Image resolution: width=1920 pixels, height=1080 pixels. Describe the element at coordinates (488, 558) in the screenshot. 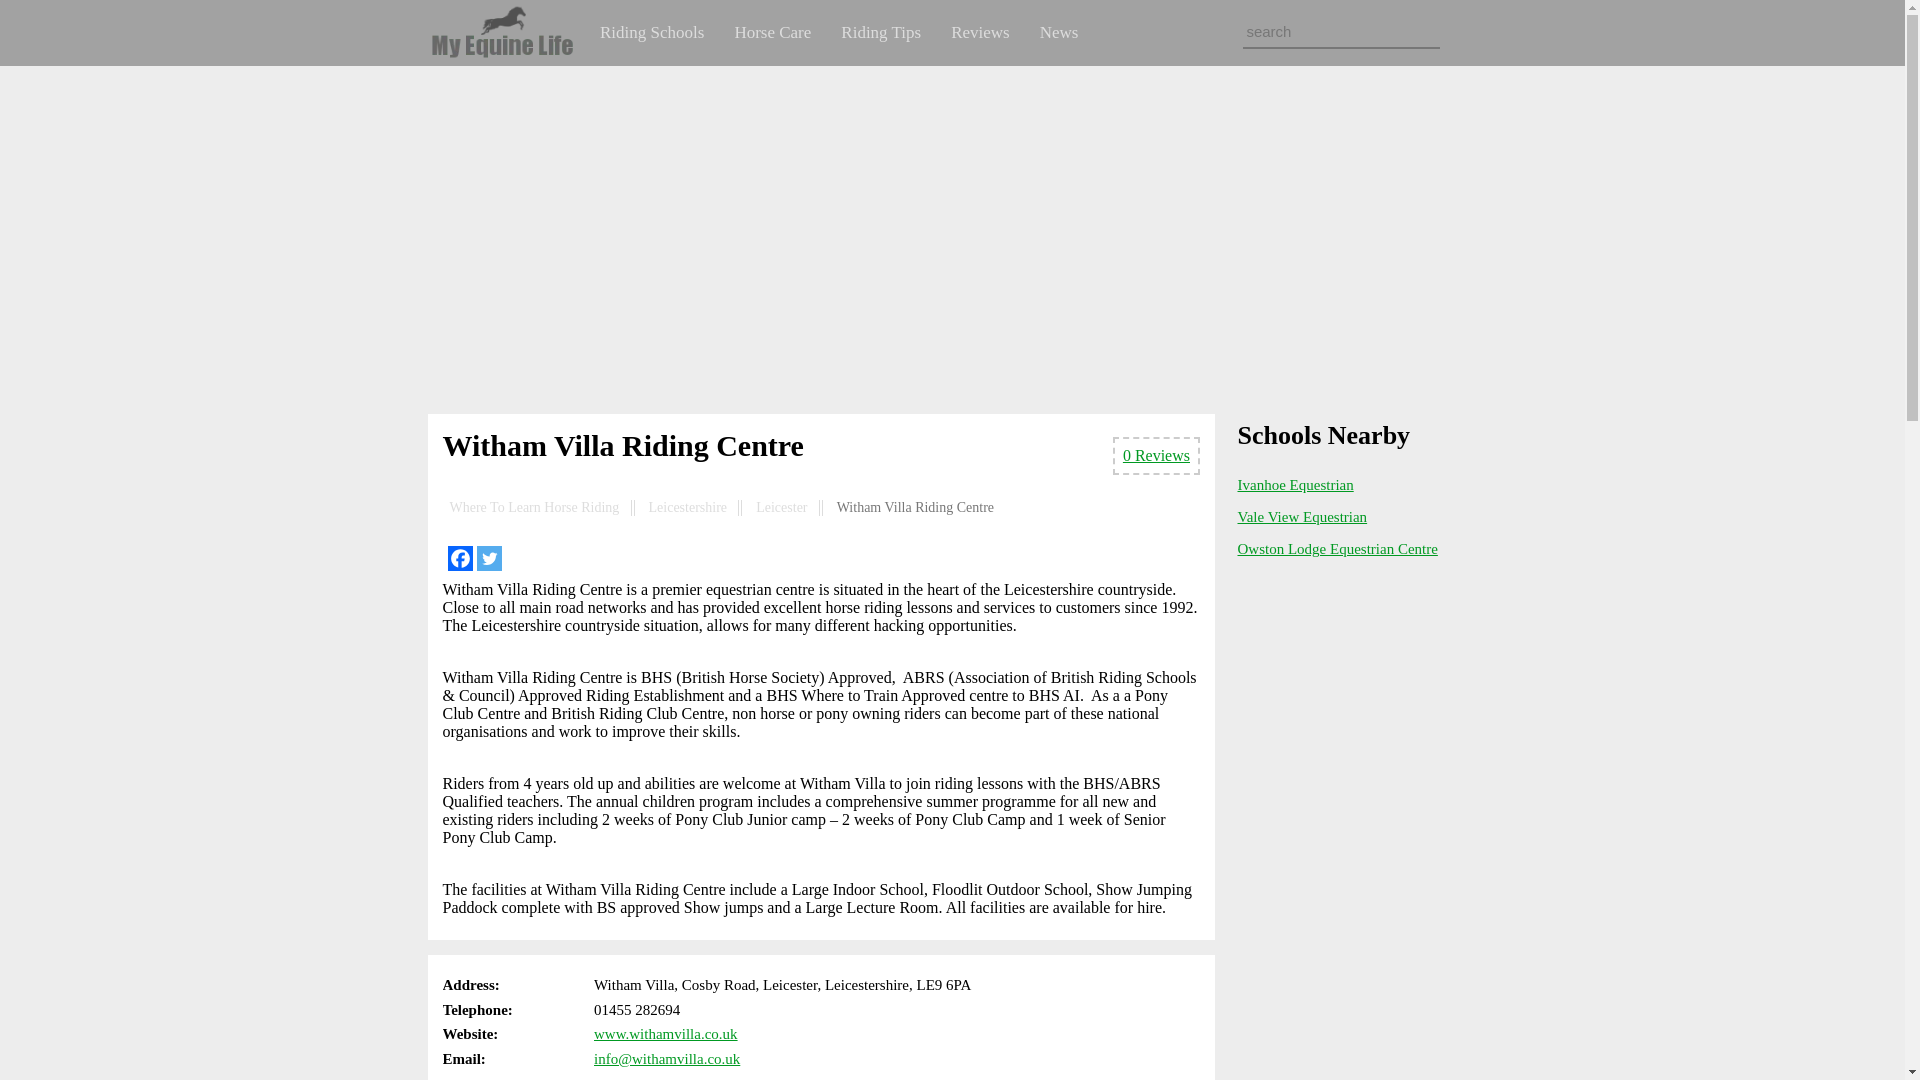

I see `Twitter` at that location.